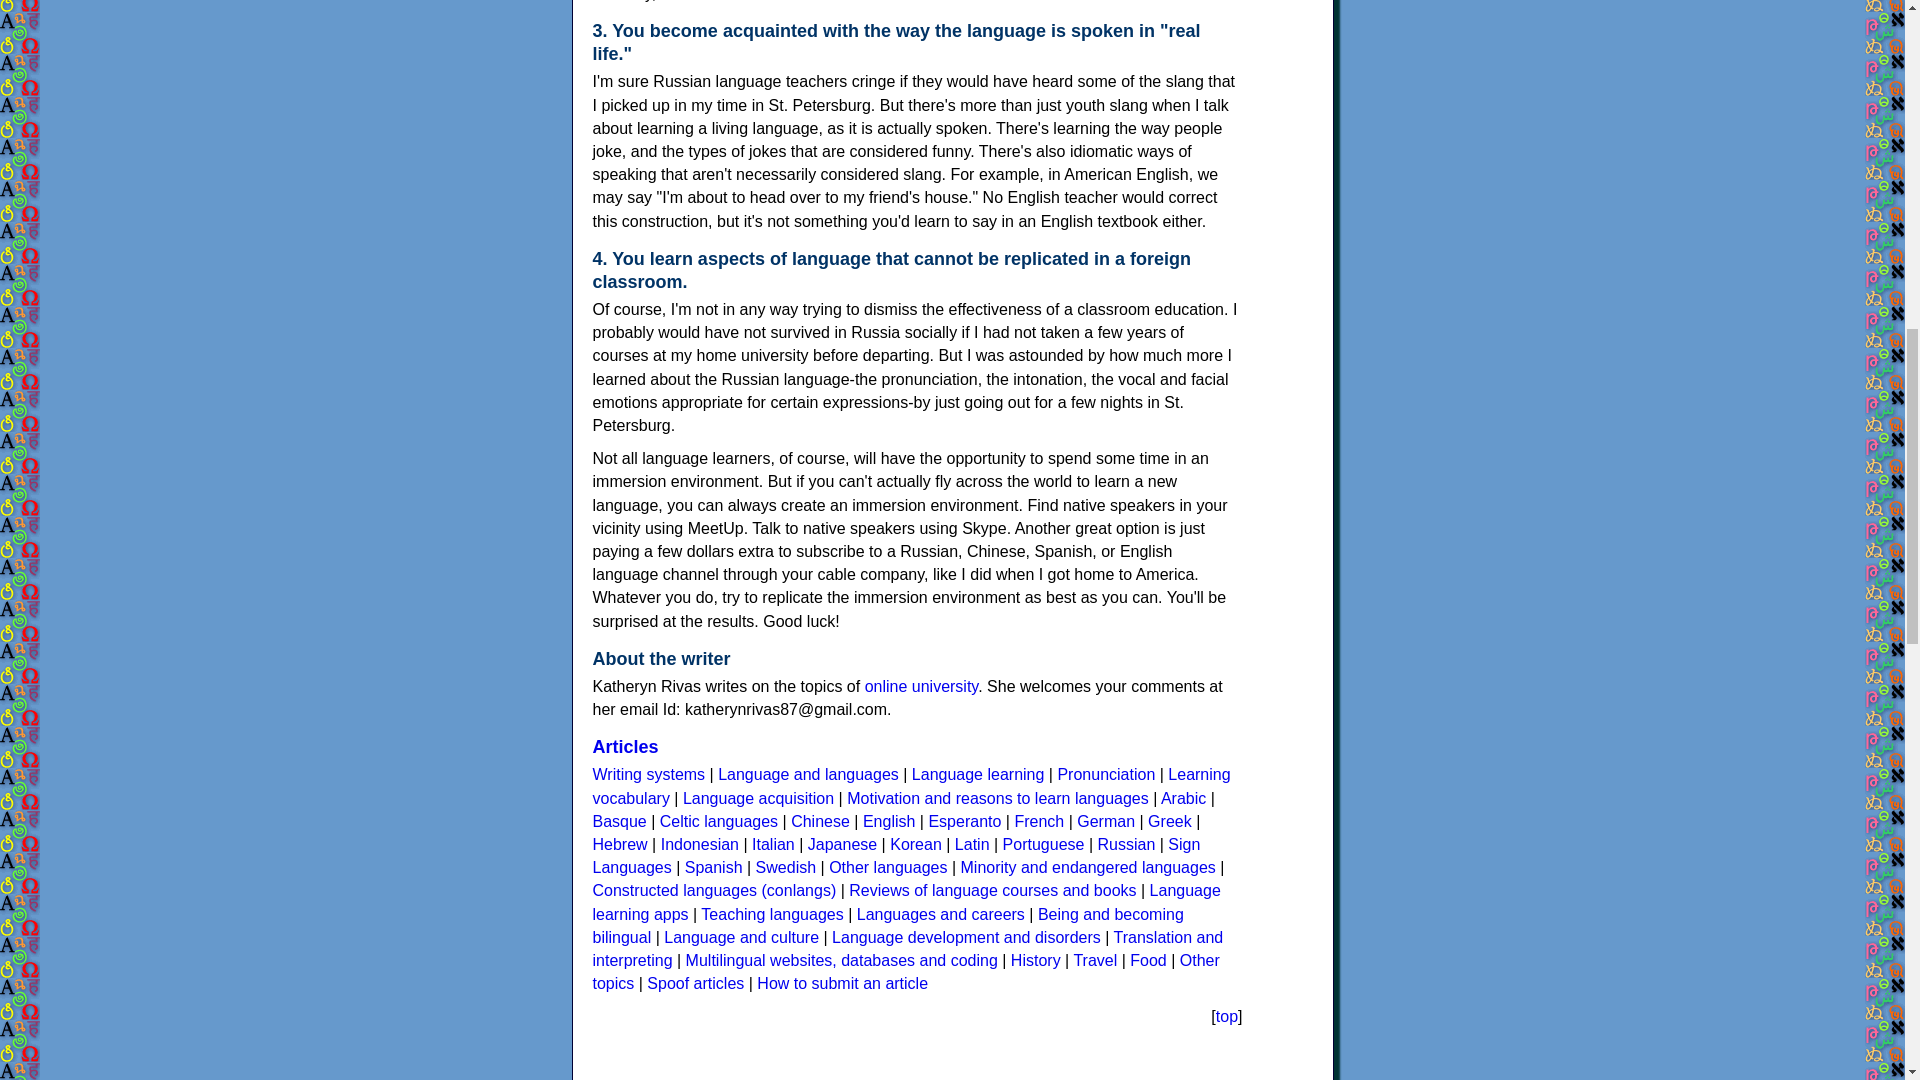 The image size is (1920, 1080). What do you see at coordinates (910, 785) in the screenshot?
I see `Learning vocabulary` at bounding box center [910, 785].